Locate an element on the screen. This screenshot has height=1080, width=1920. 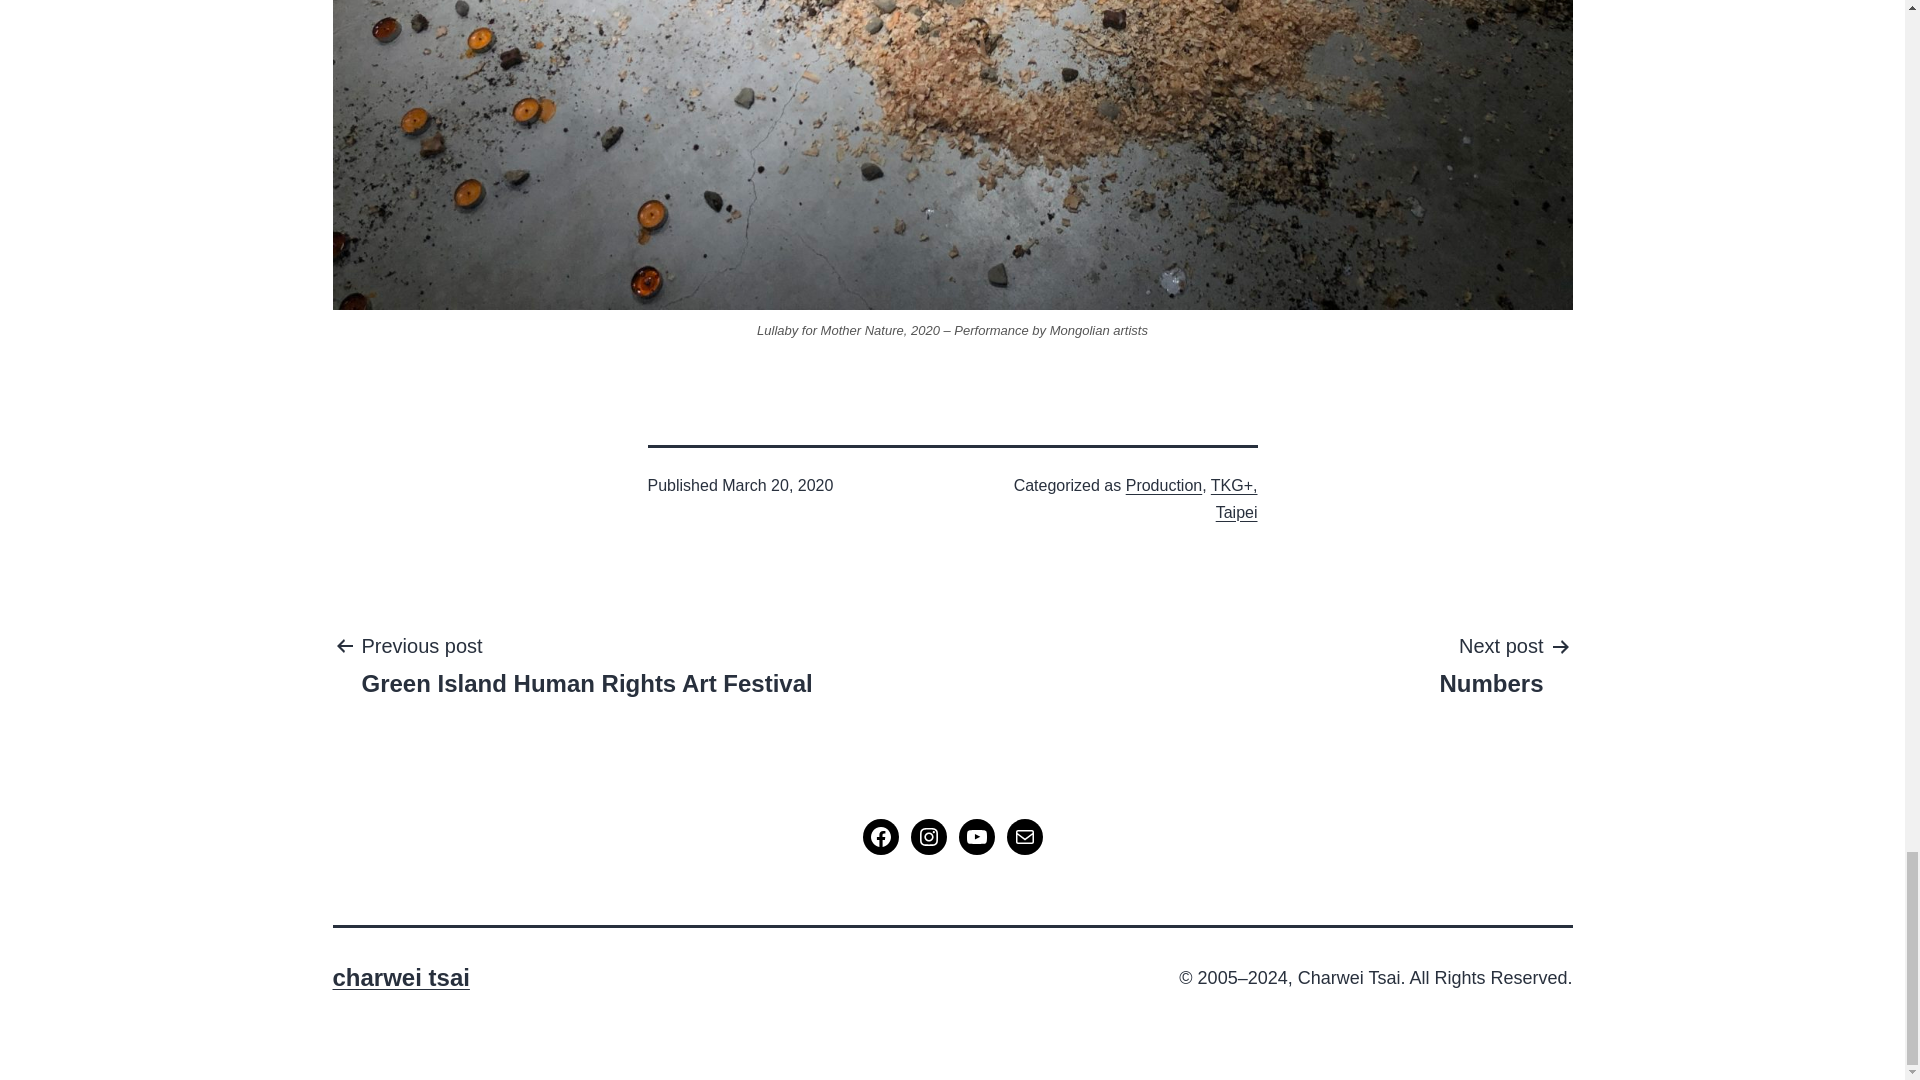
YouTube is located at coordinates (928, 836).